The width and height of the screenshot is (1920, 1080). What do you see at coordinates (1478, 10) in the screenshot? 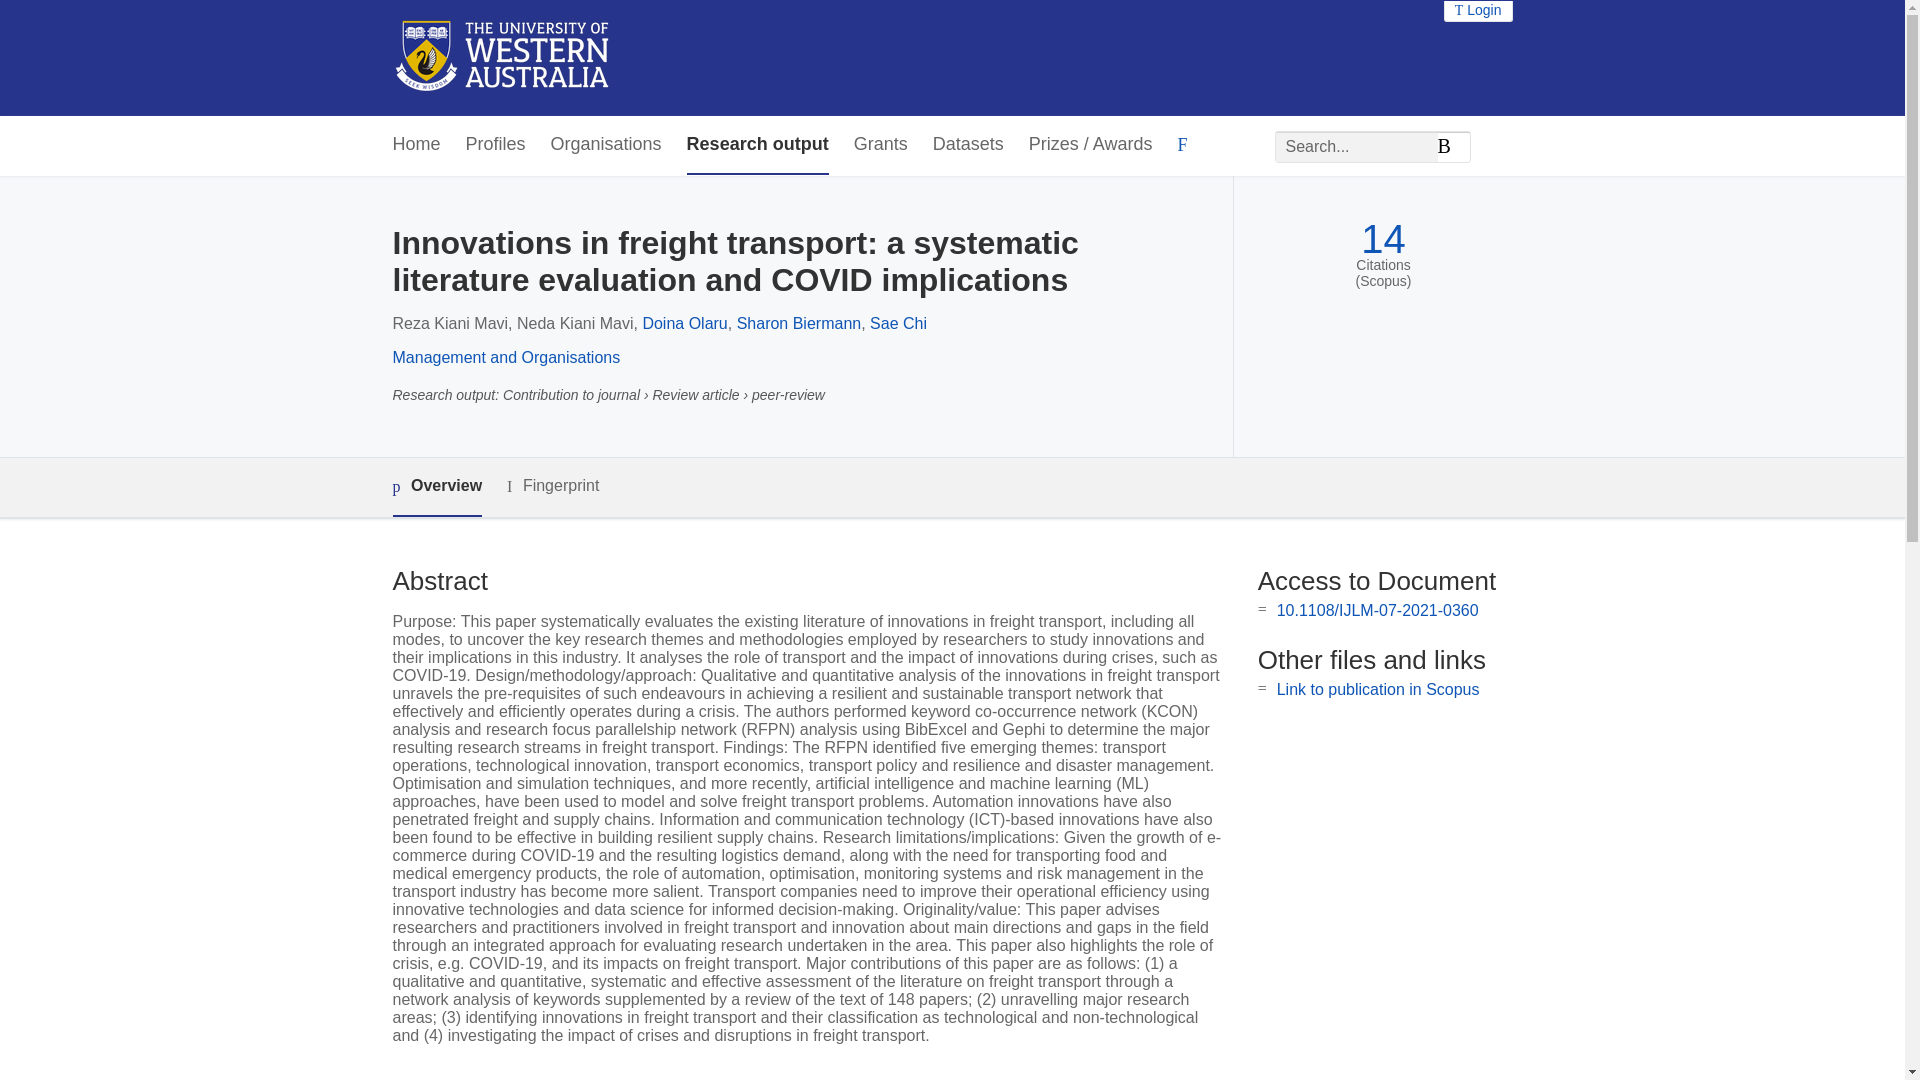
I see `Login` at bounding box center [1478, 10].